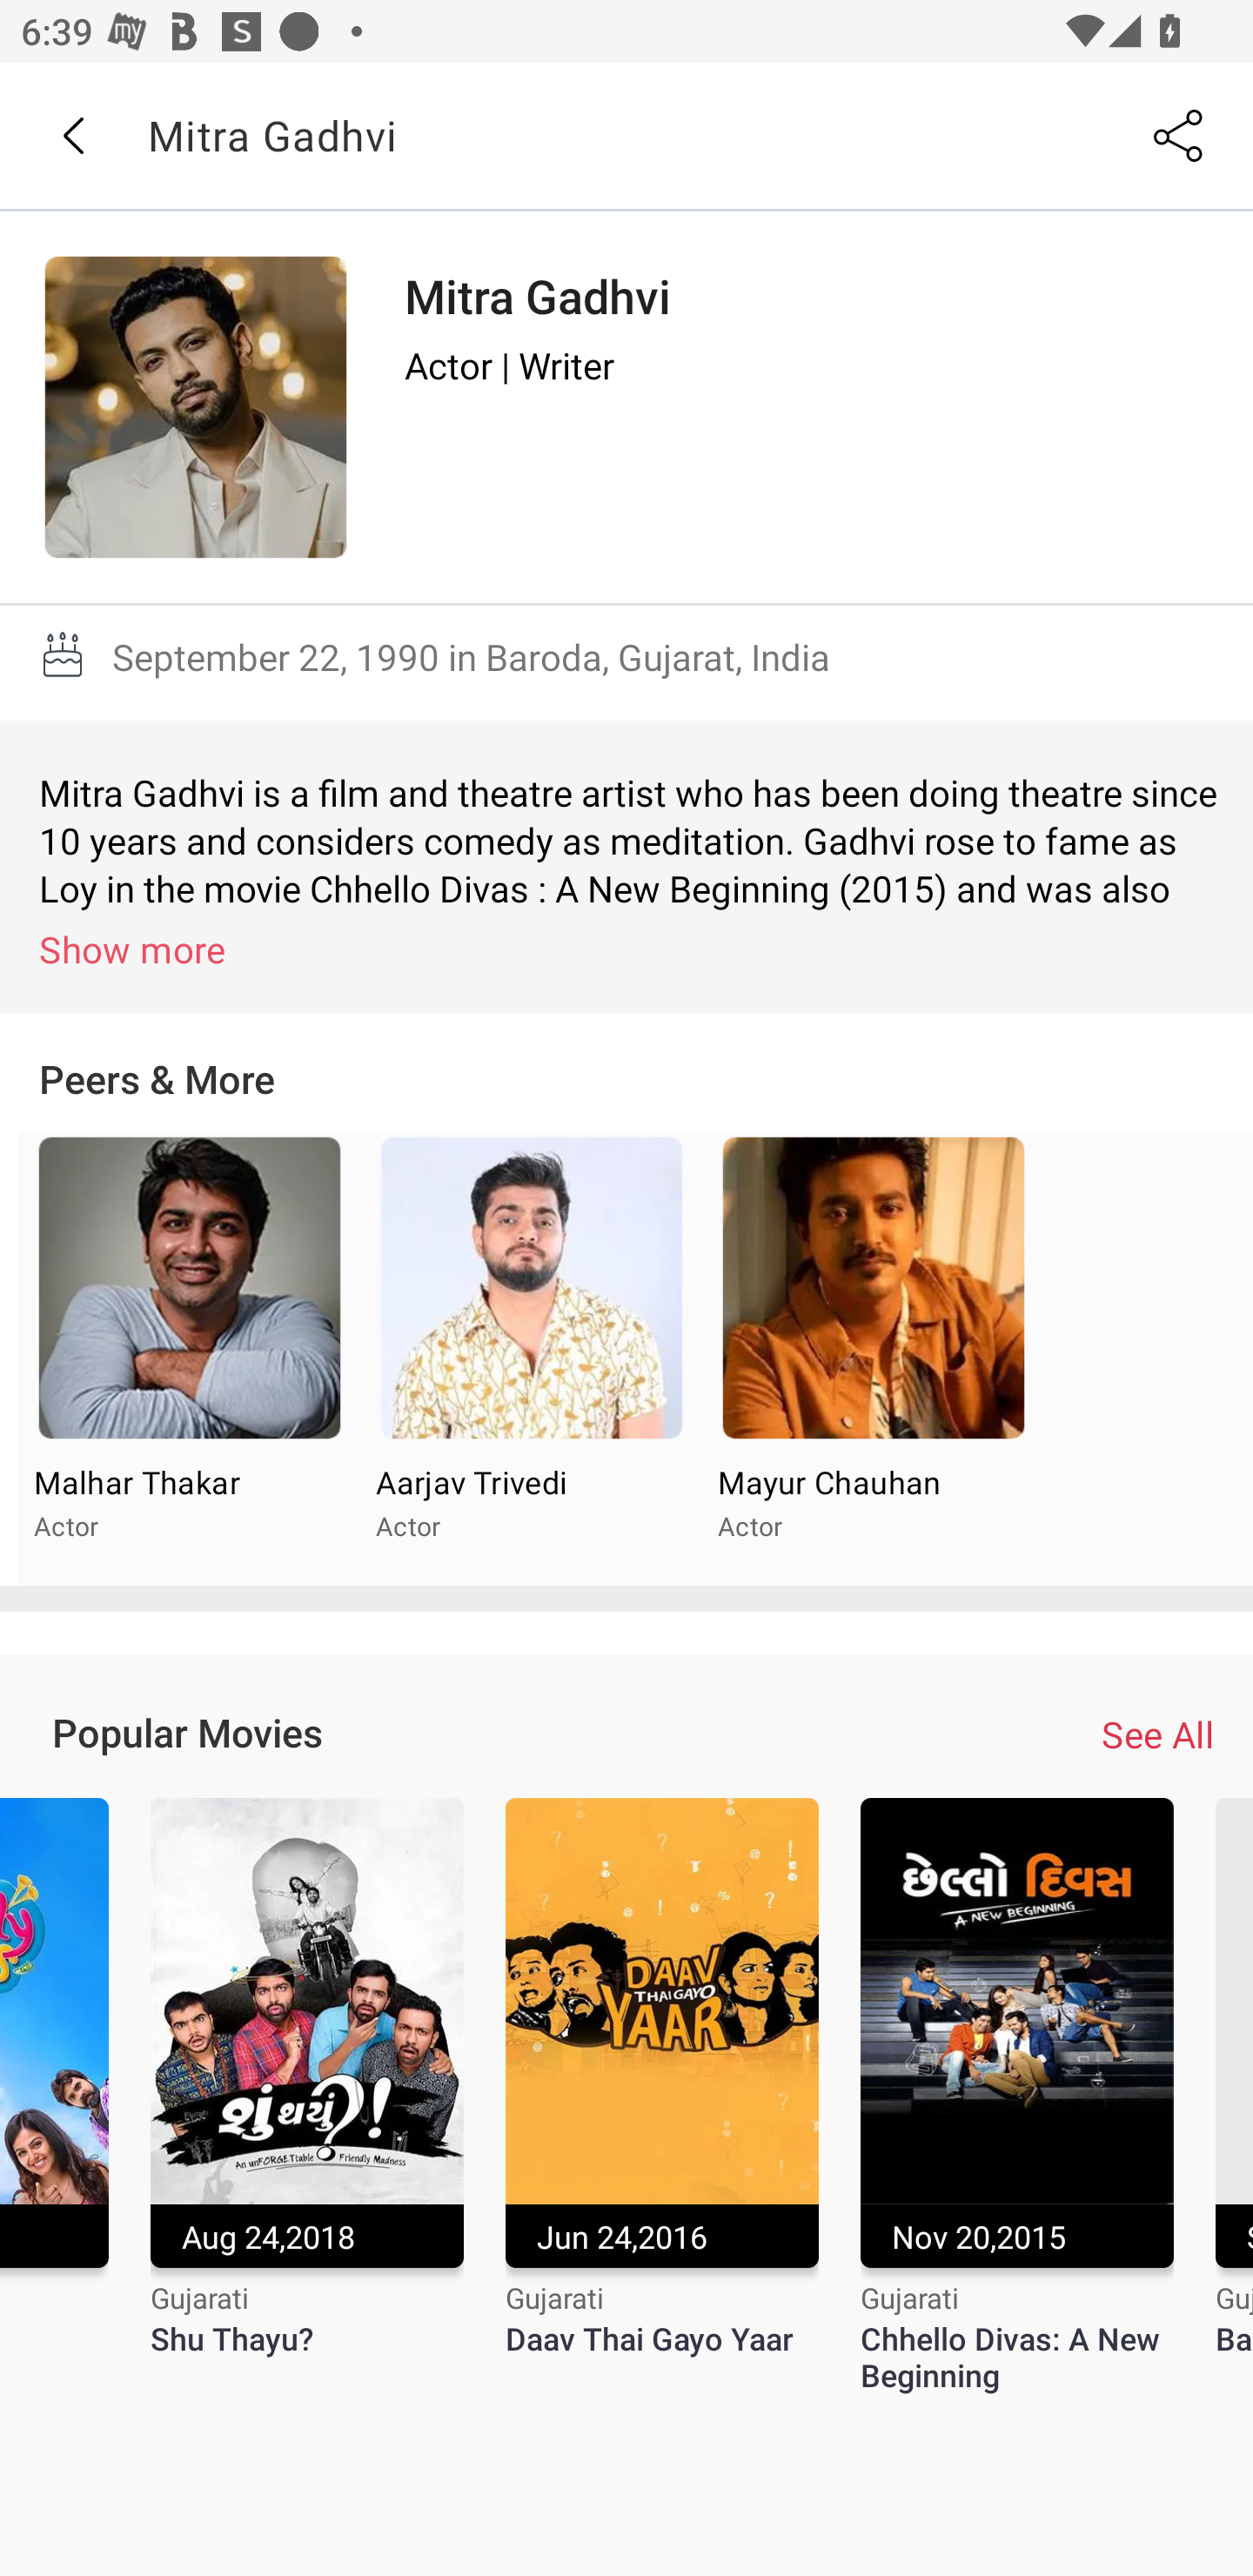  Describe the element at coordinates (190, 1358) in the screenshot. I see `Malhar Thakar Actor` at that location.